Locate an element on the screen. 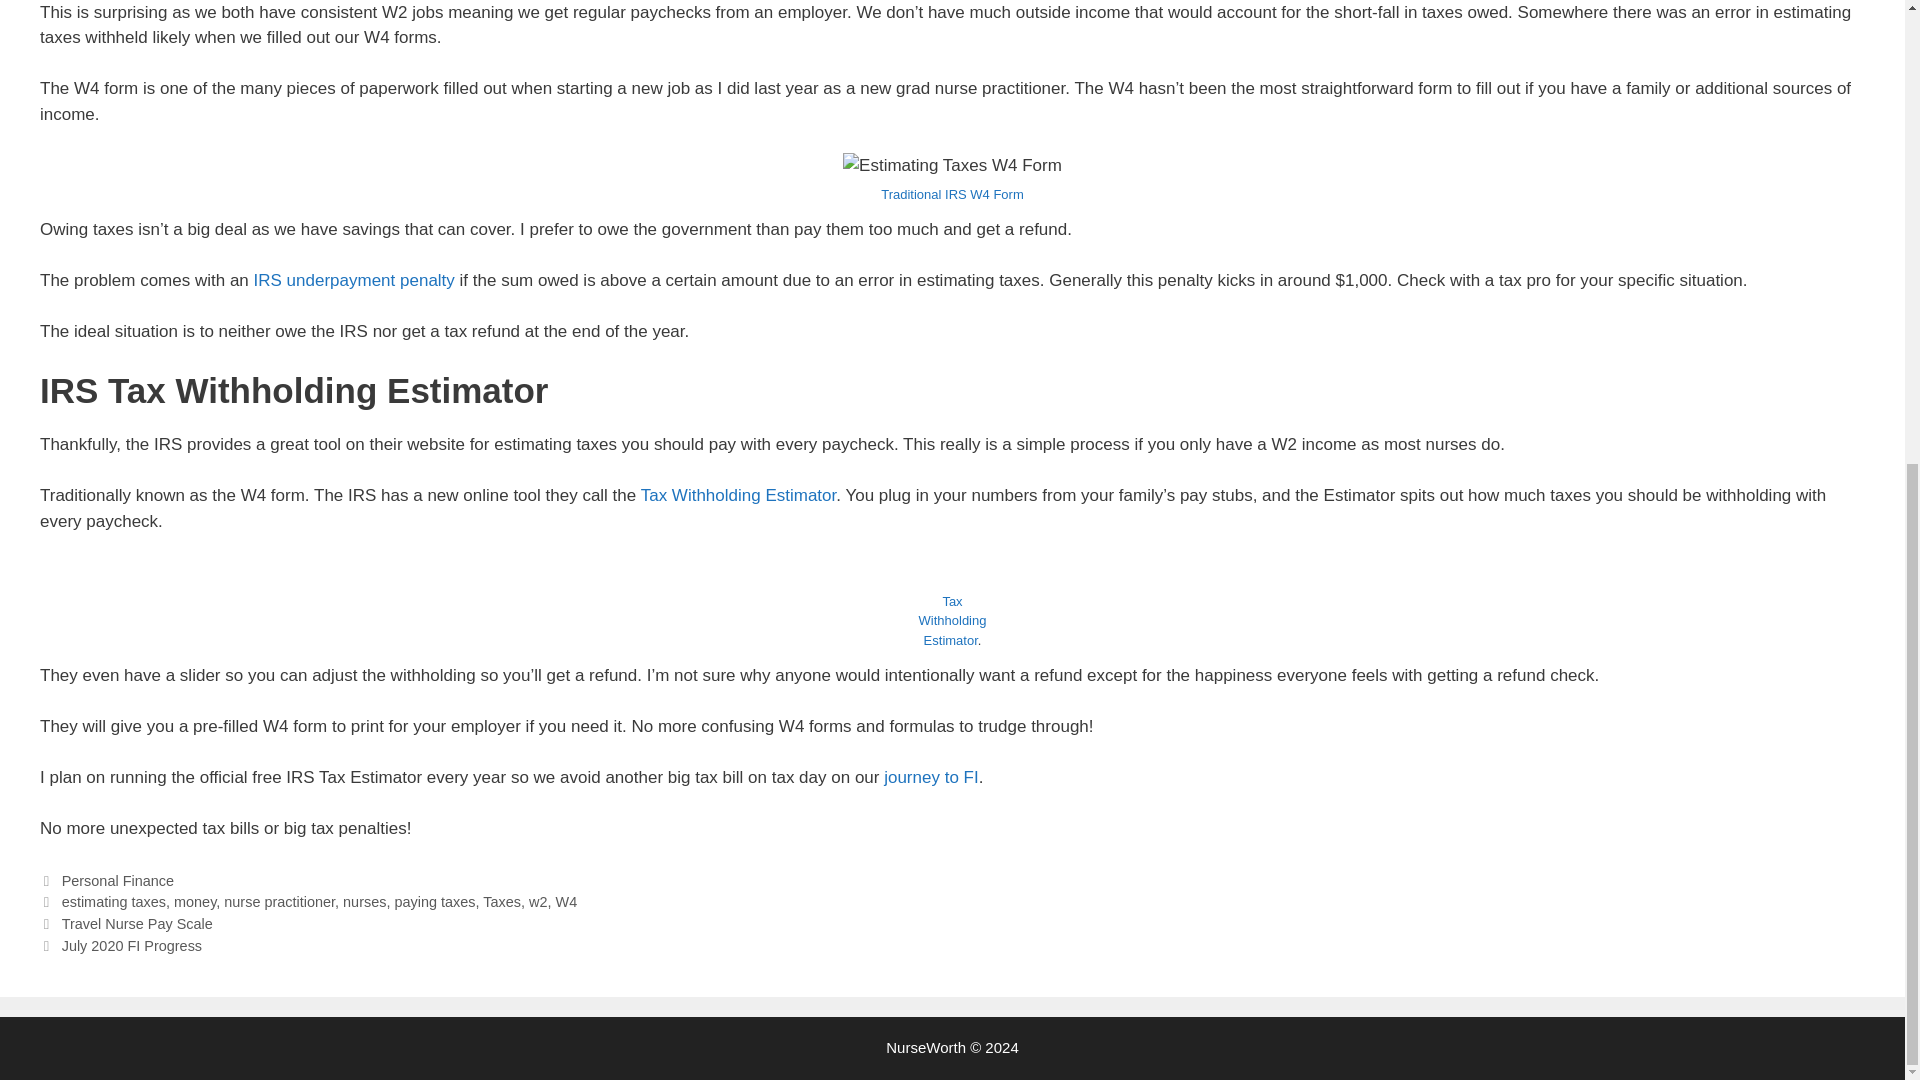 Image resolution: width=1920 pixels, height=1080 pixels. Tax Withholding Estimator is located at coordinates (952, 621).